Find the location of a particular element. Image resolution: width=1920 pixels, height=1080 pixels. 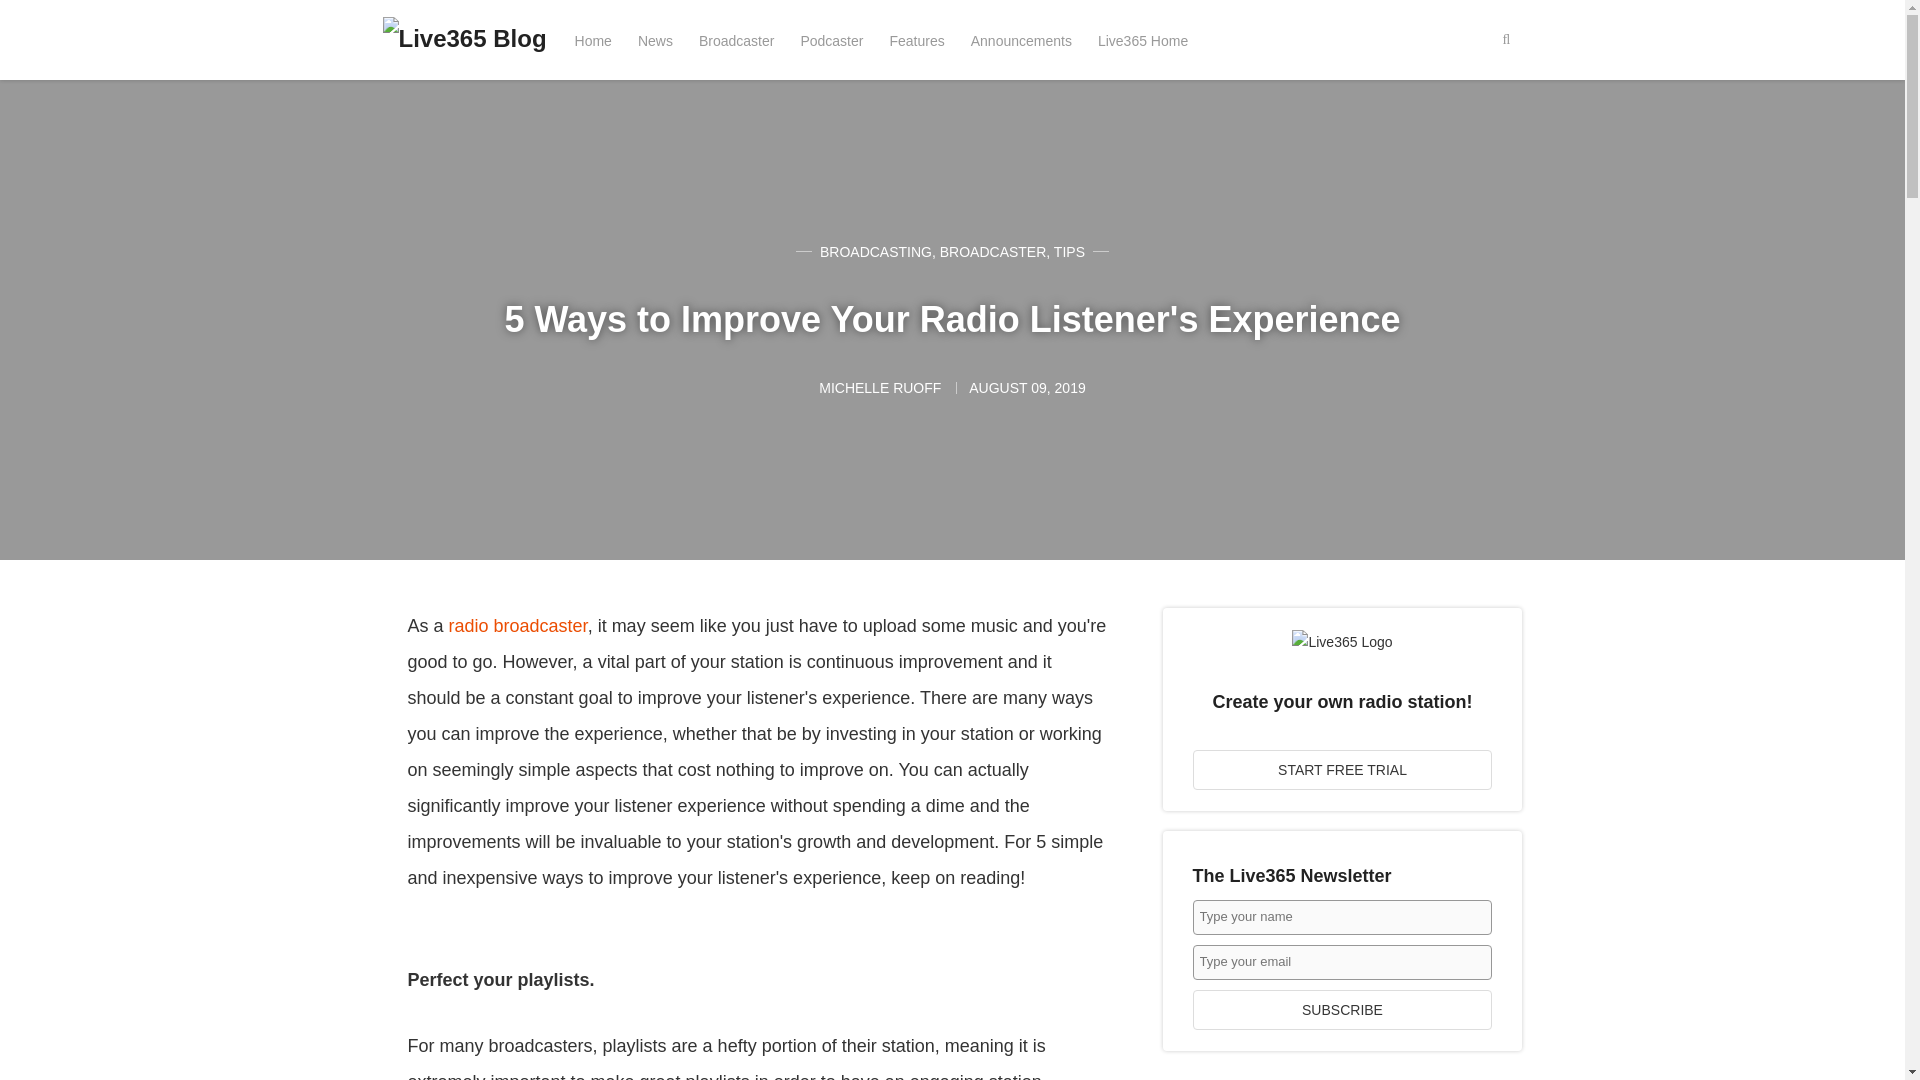

Live365 Home is located at coordinates (1143, 40).